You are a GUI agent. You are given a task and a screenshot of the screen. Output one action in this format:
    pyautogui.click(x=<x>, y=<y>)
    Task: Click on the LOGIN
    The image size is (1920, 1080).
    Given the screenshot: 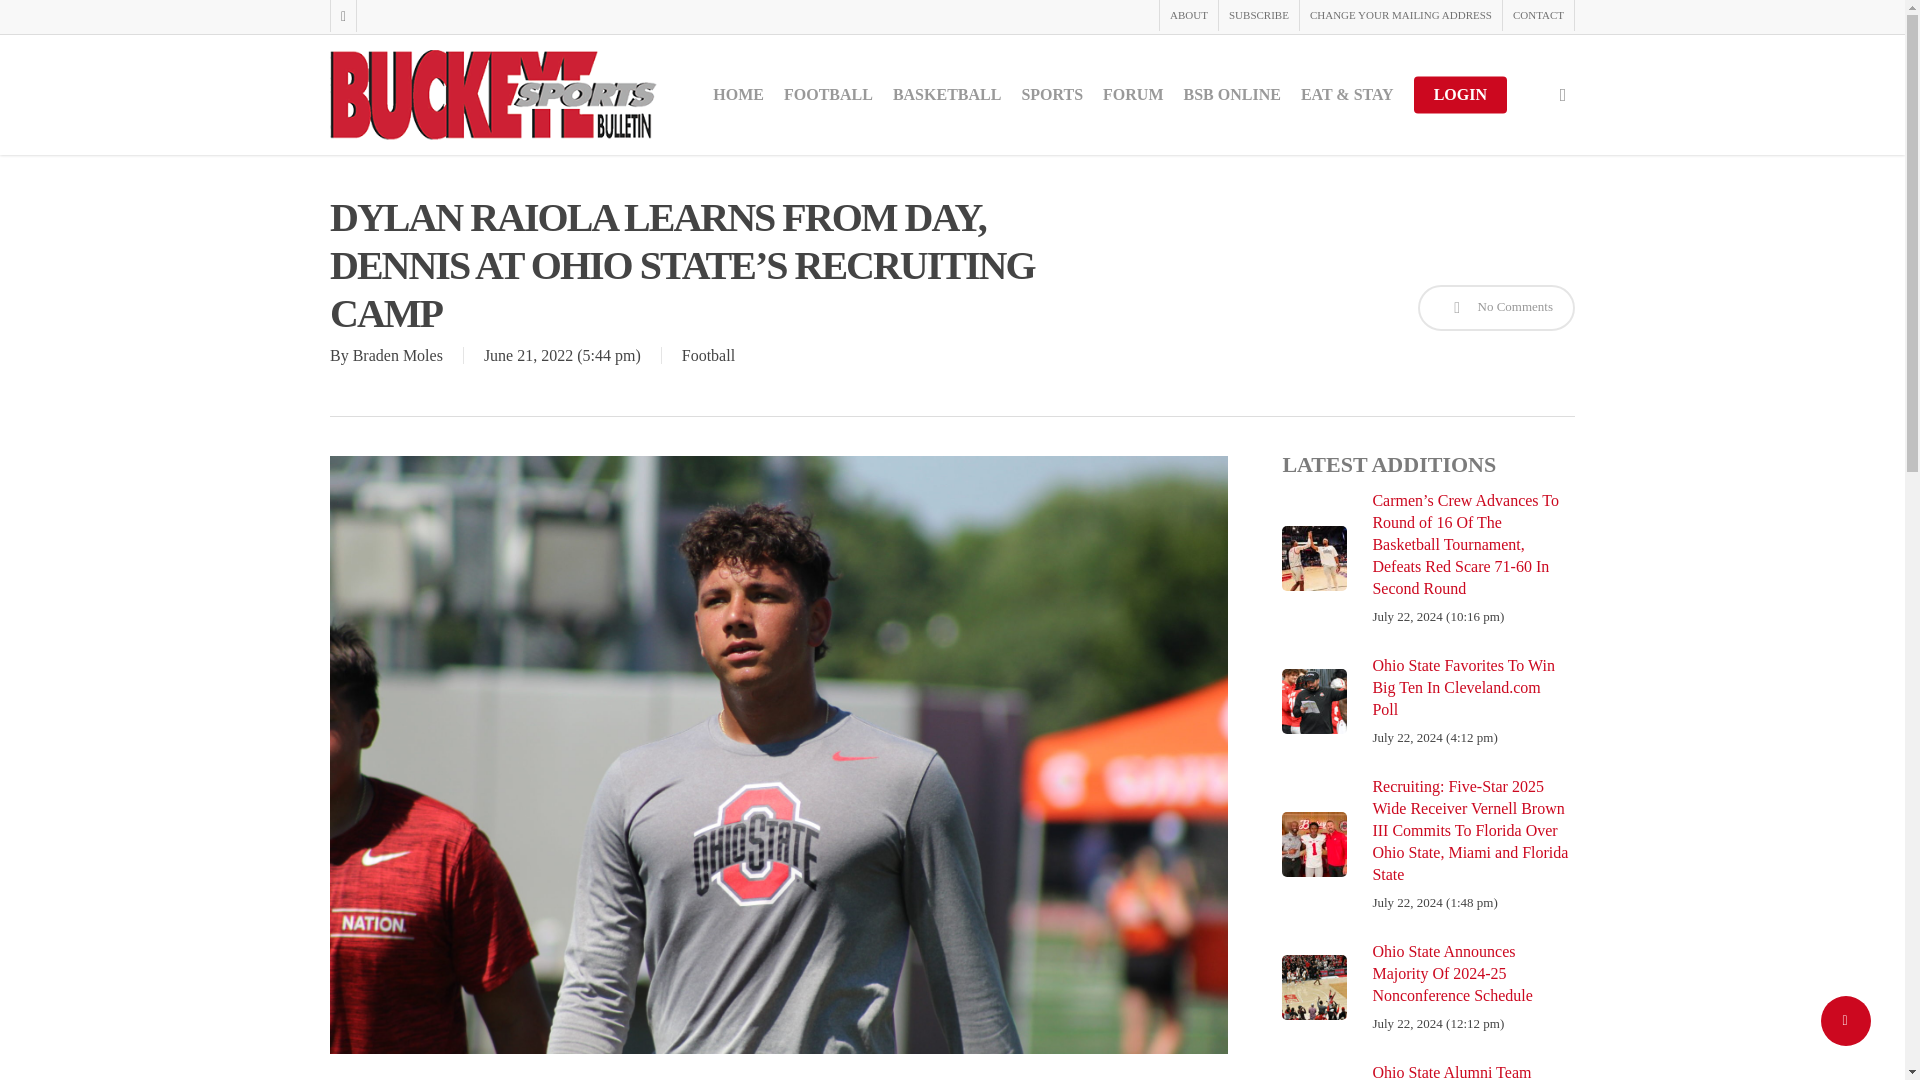 What is the action you would take?
    pyautogui.click(x=1460, y=94)
    